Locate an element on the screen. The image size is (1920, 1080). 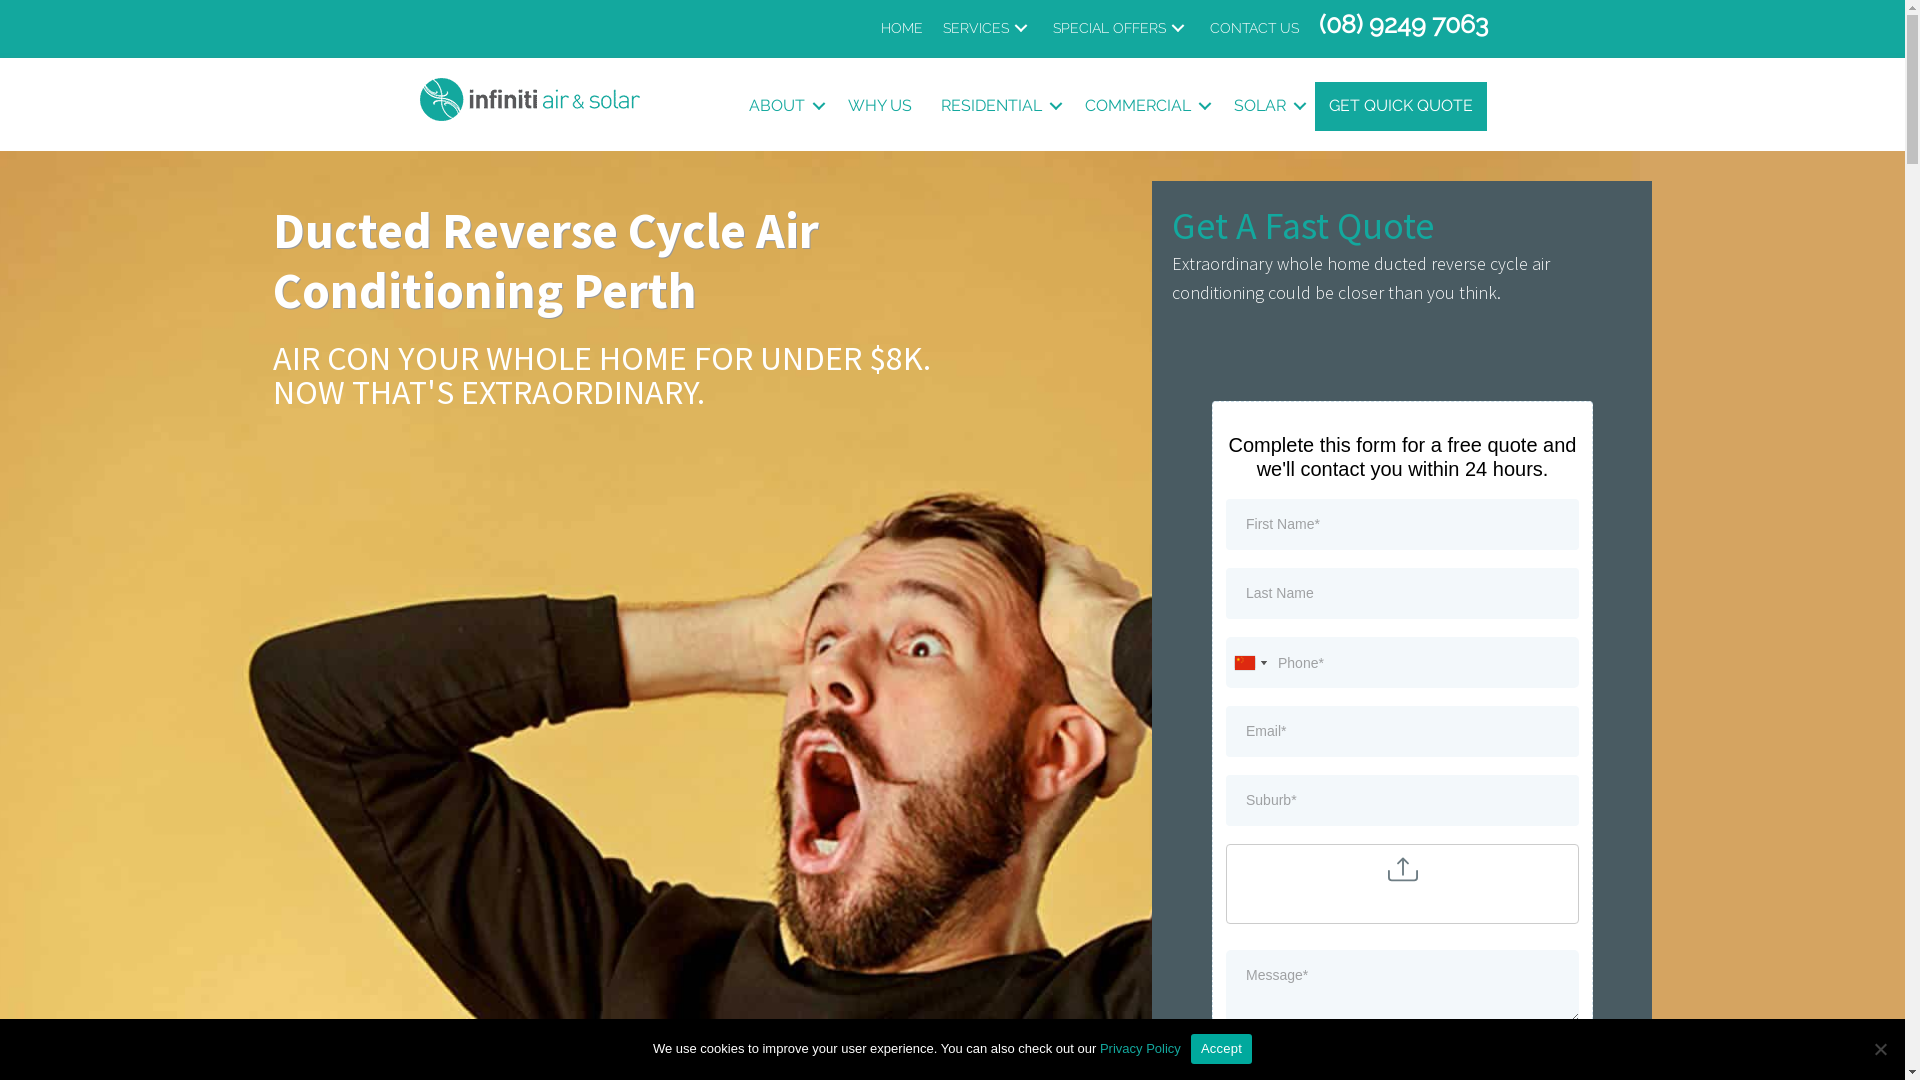
CONTACT US is located at coordinates (1254, 28).